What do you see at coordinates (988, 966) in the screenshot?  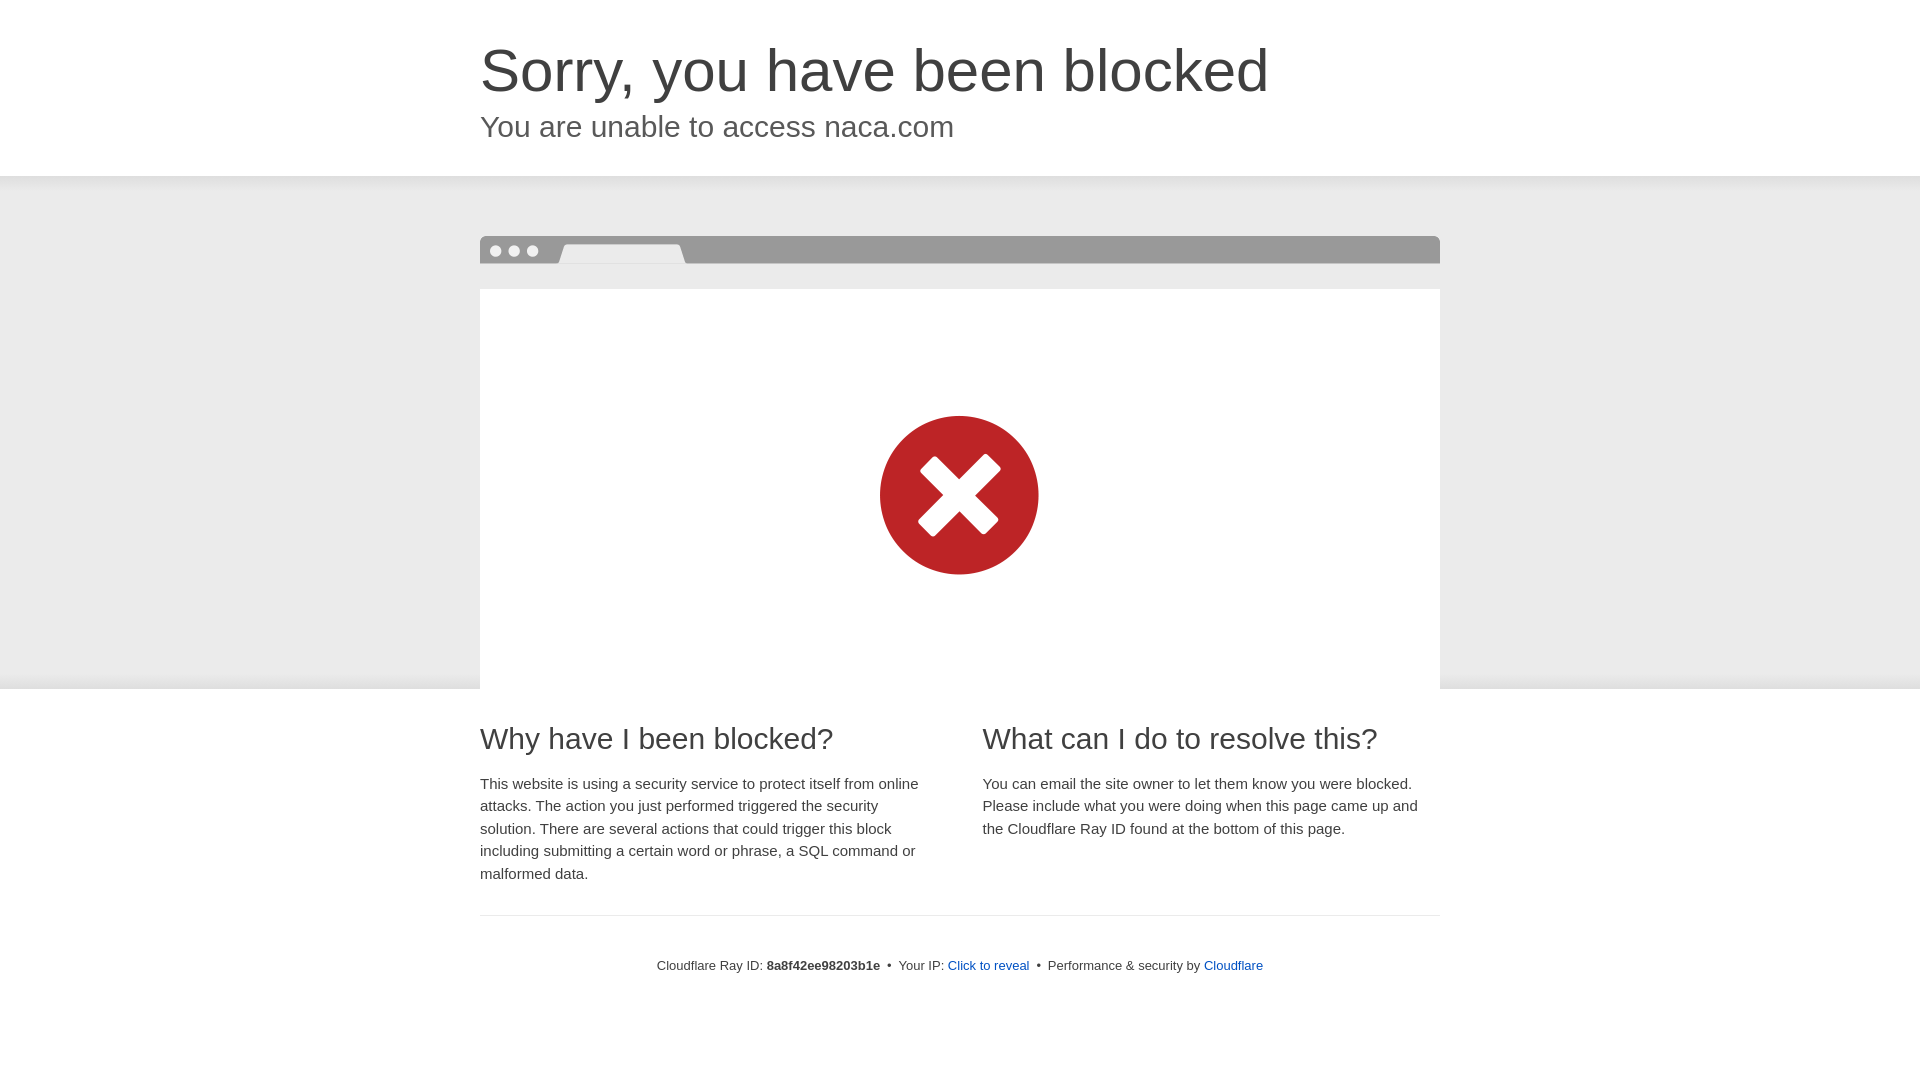 I see `Click to reveal` at bounding box center [988, 966].